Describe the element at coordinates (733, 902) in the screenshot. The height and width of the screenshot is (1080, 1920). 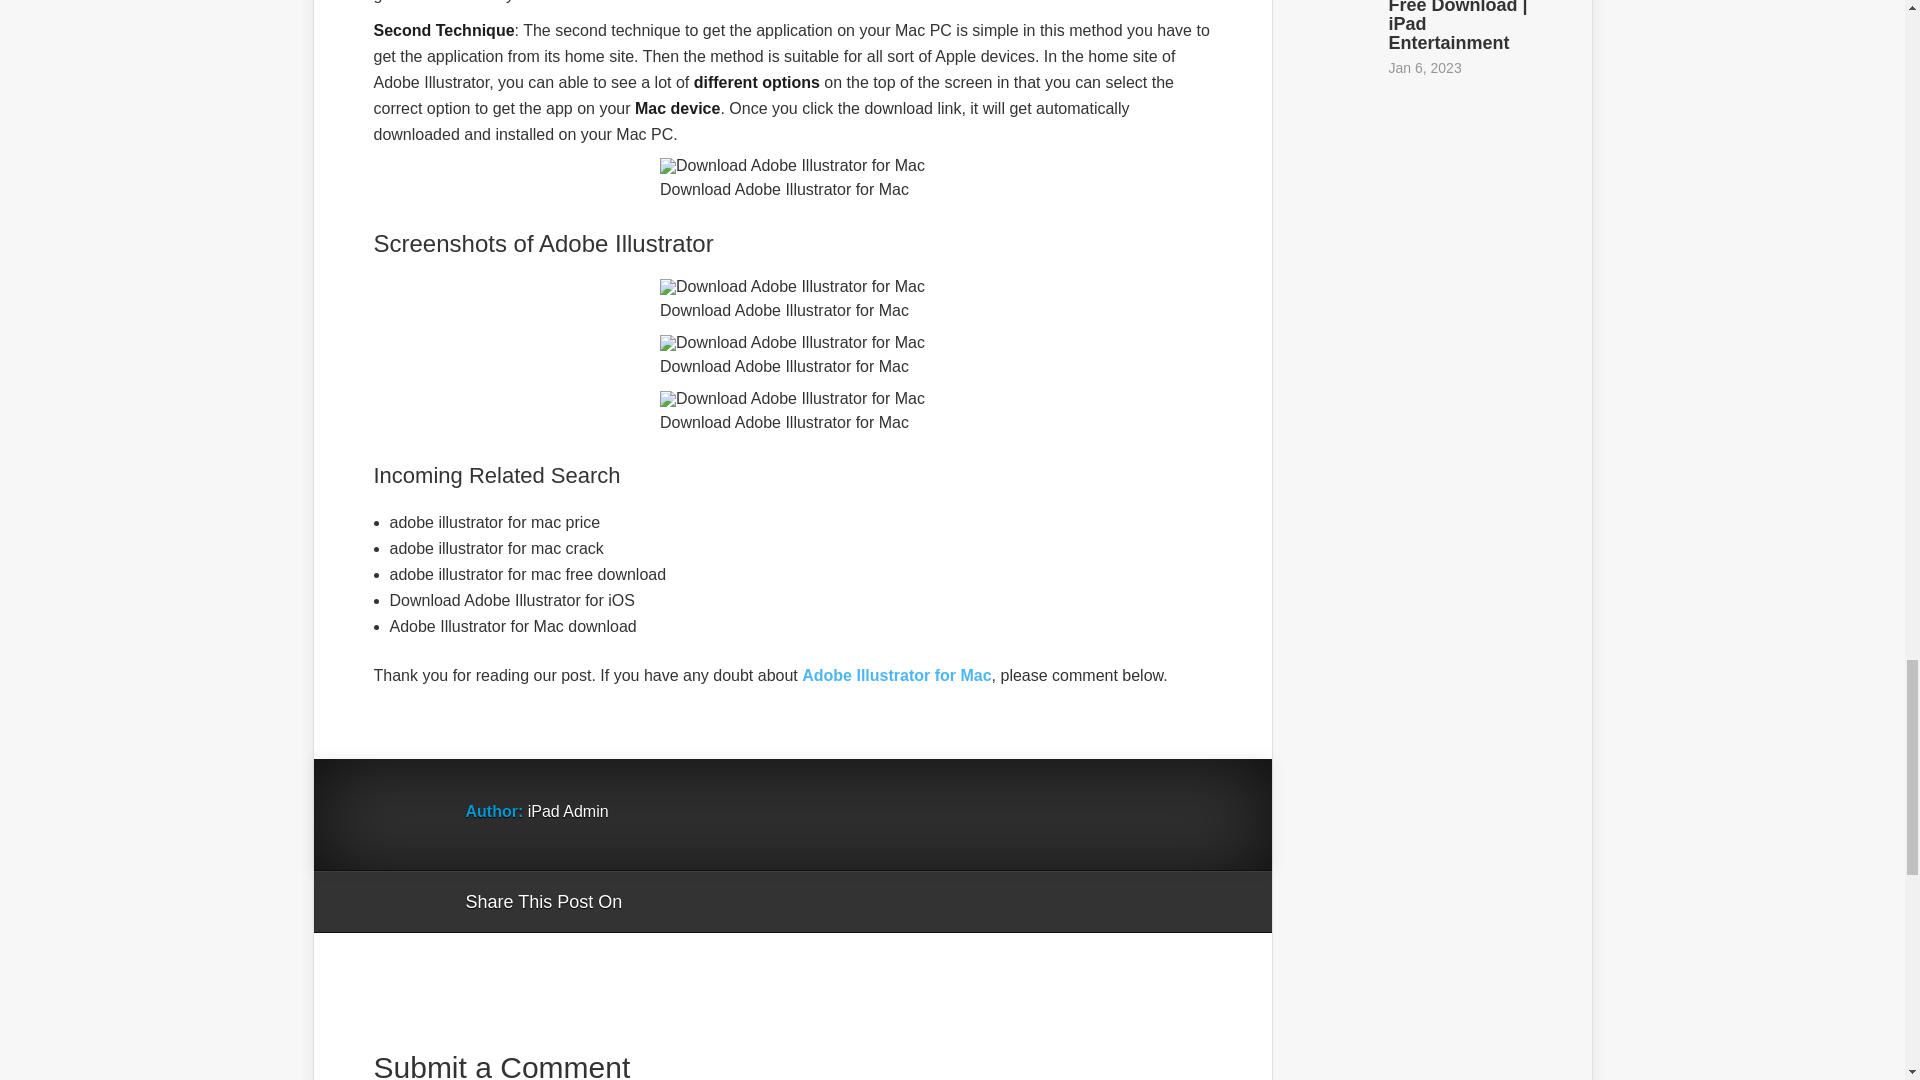
I see `Twitter` at that location.